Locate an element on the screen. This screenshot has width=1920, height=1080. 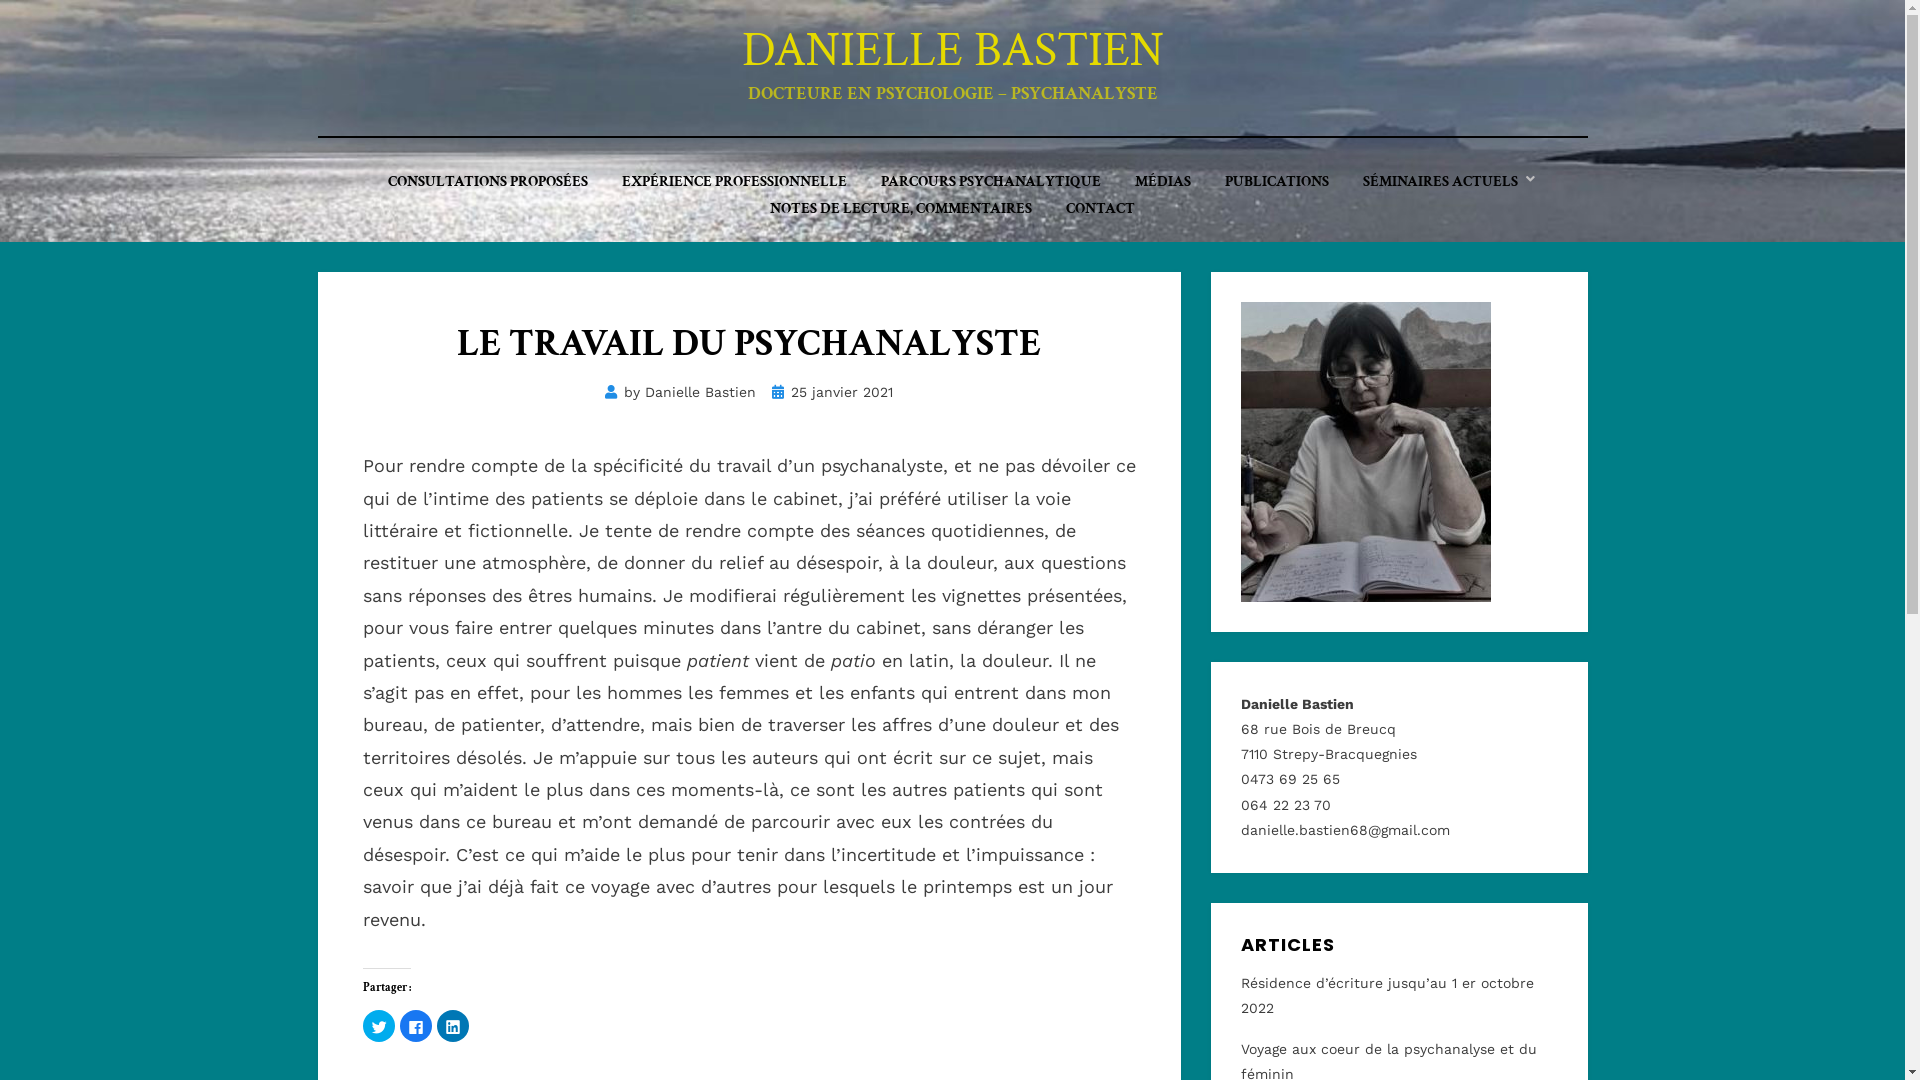
Danielle Bastien is located at coordinates (700, 392).